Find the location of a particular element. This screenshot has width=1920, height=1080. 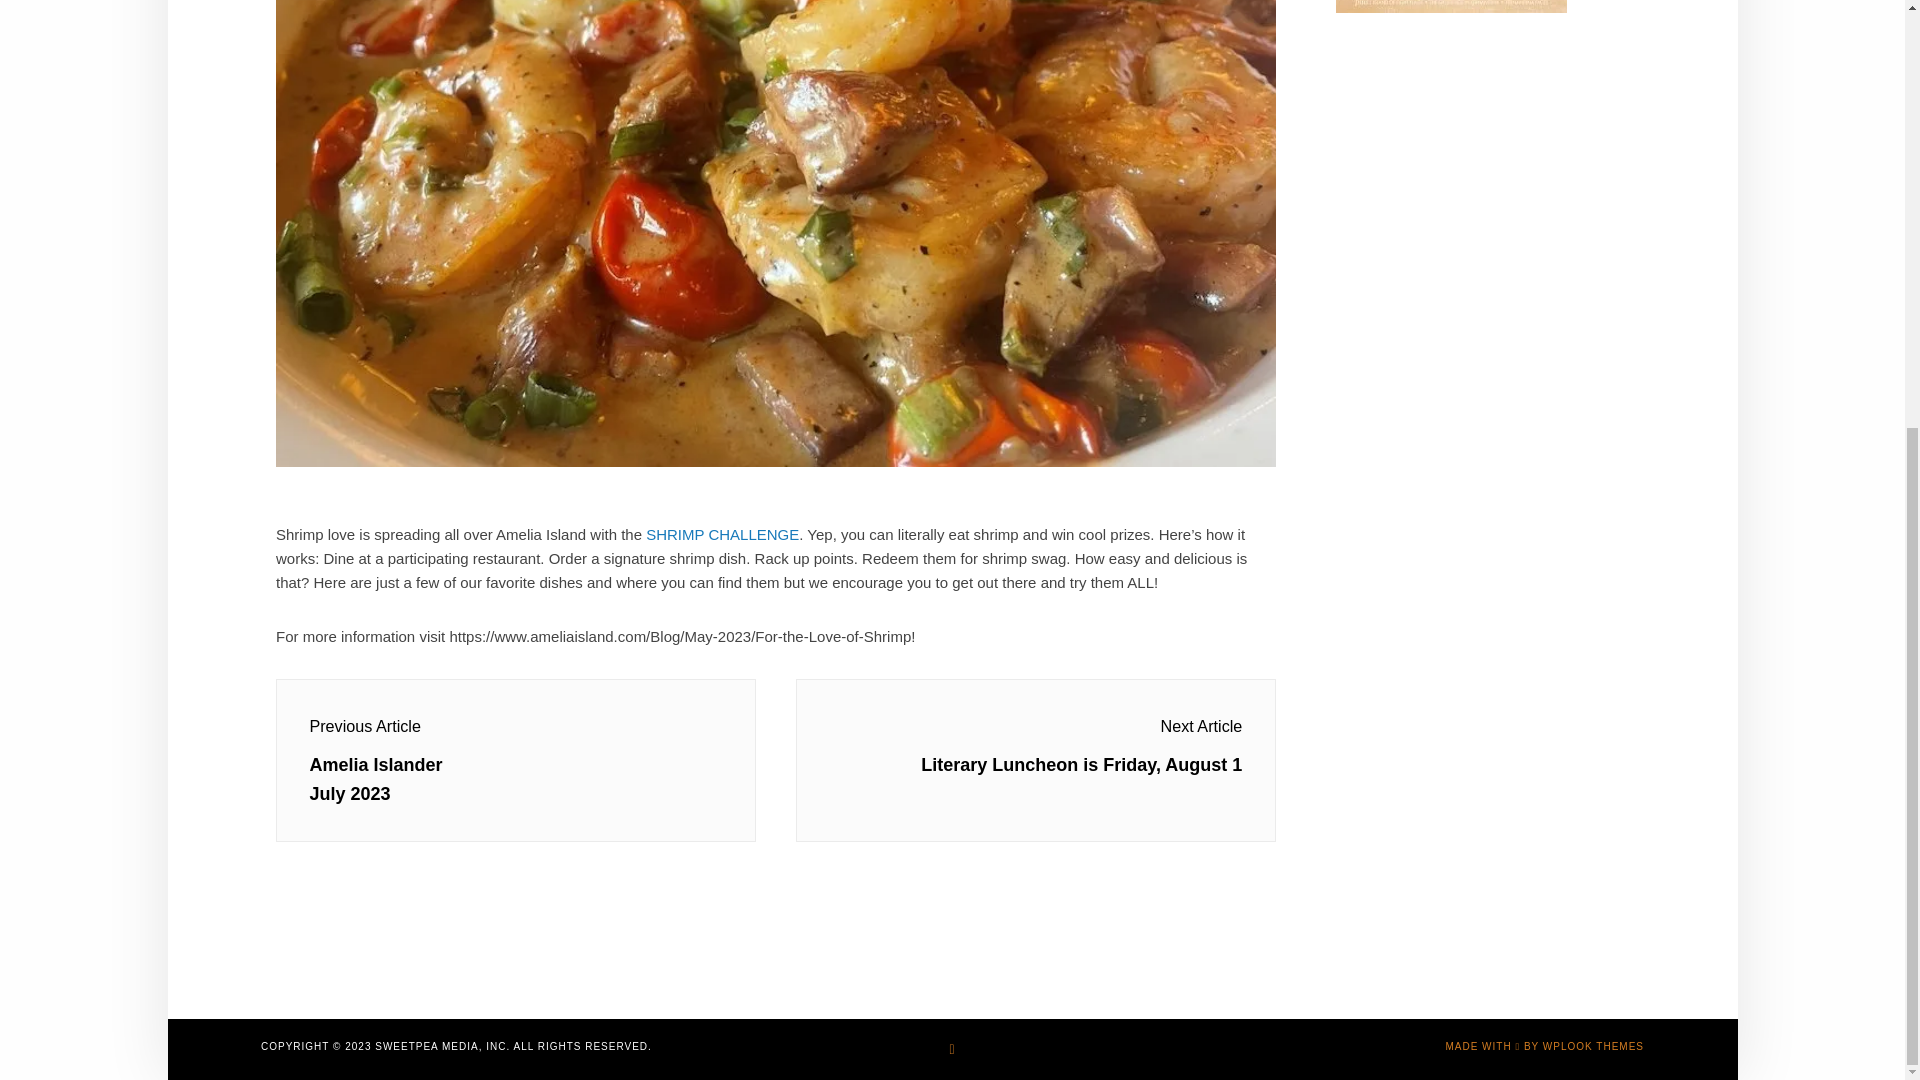

MADE WITH BY WPLOOK THEMES is located at coordinates (1544, 1046).